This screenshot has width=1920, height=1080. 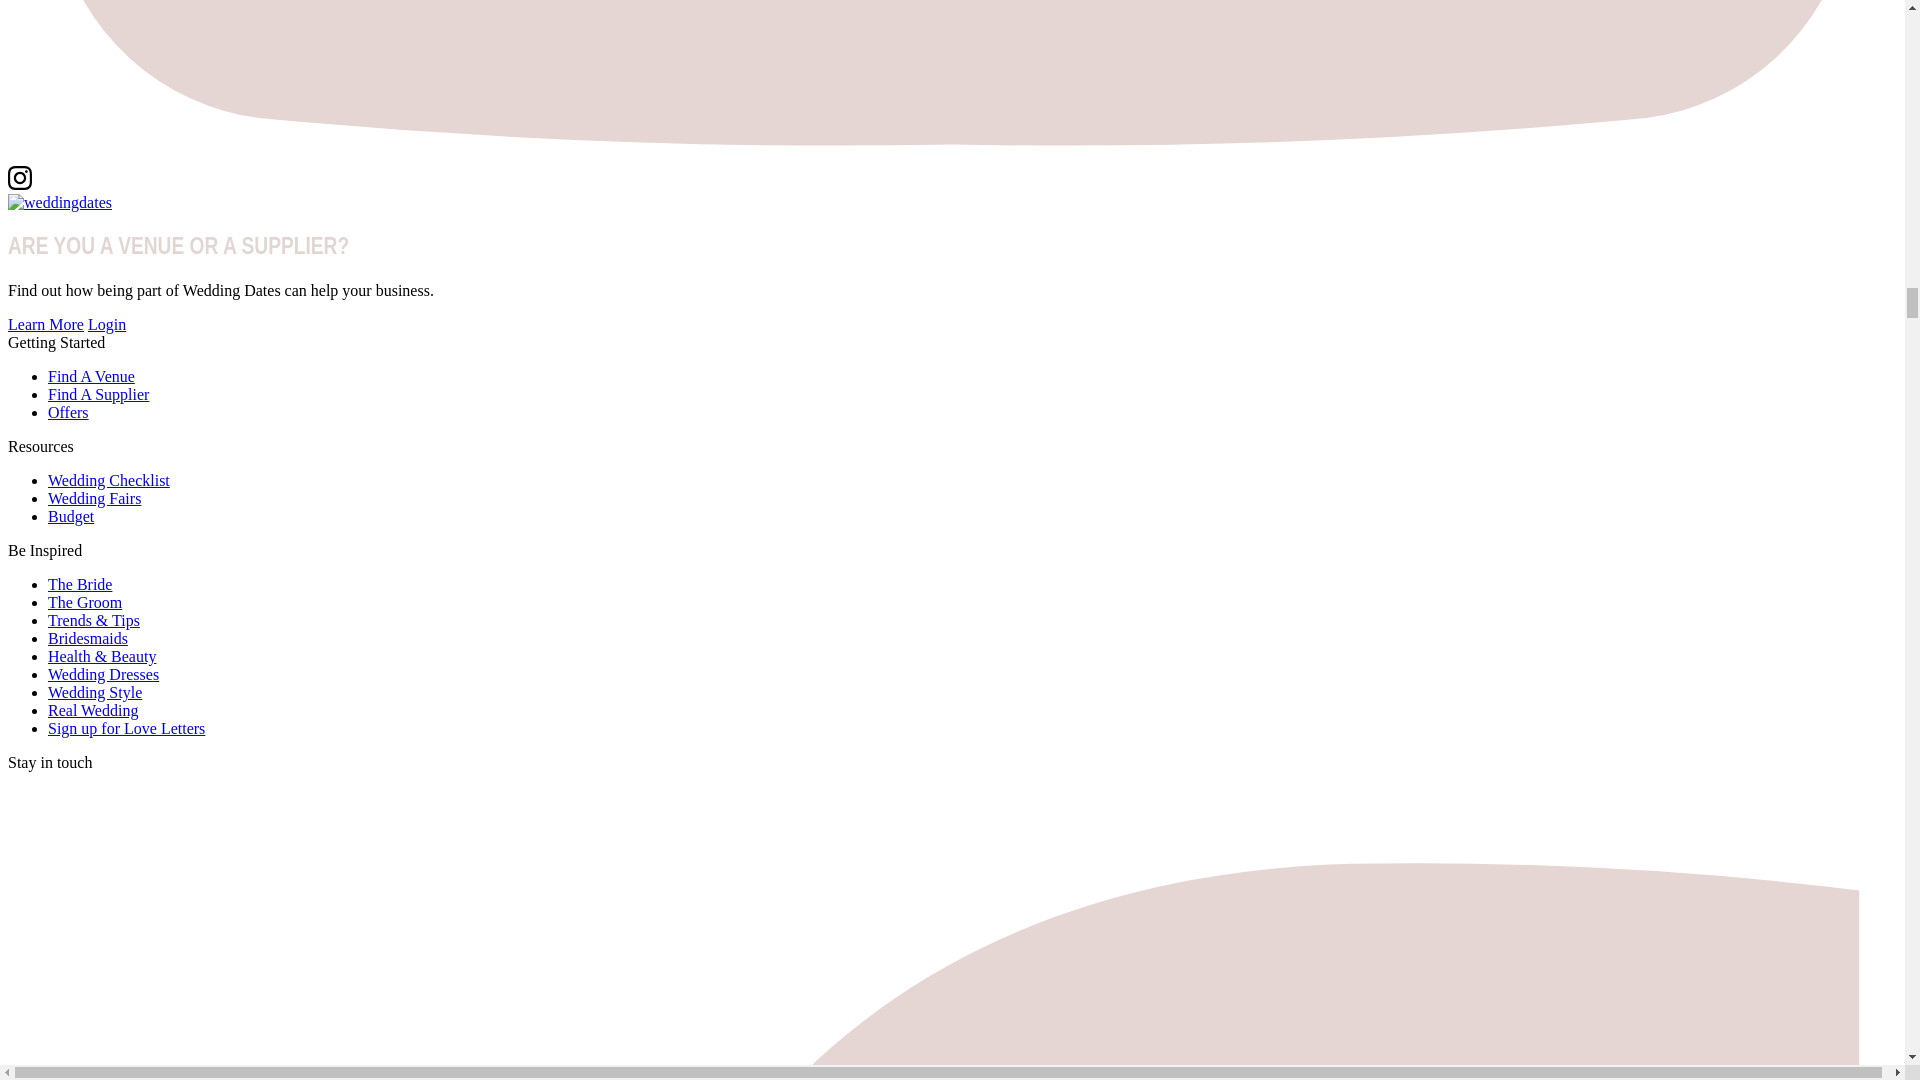 What do you see at coordinates (85, 602) in the screenshot?
I see `The Groom` at bounding box center [85, 602].